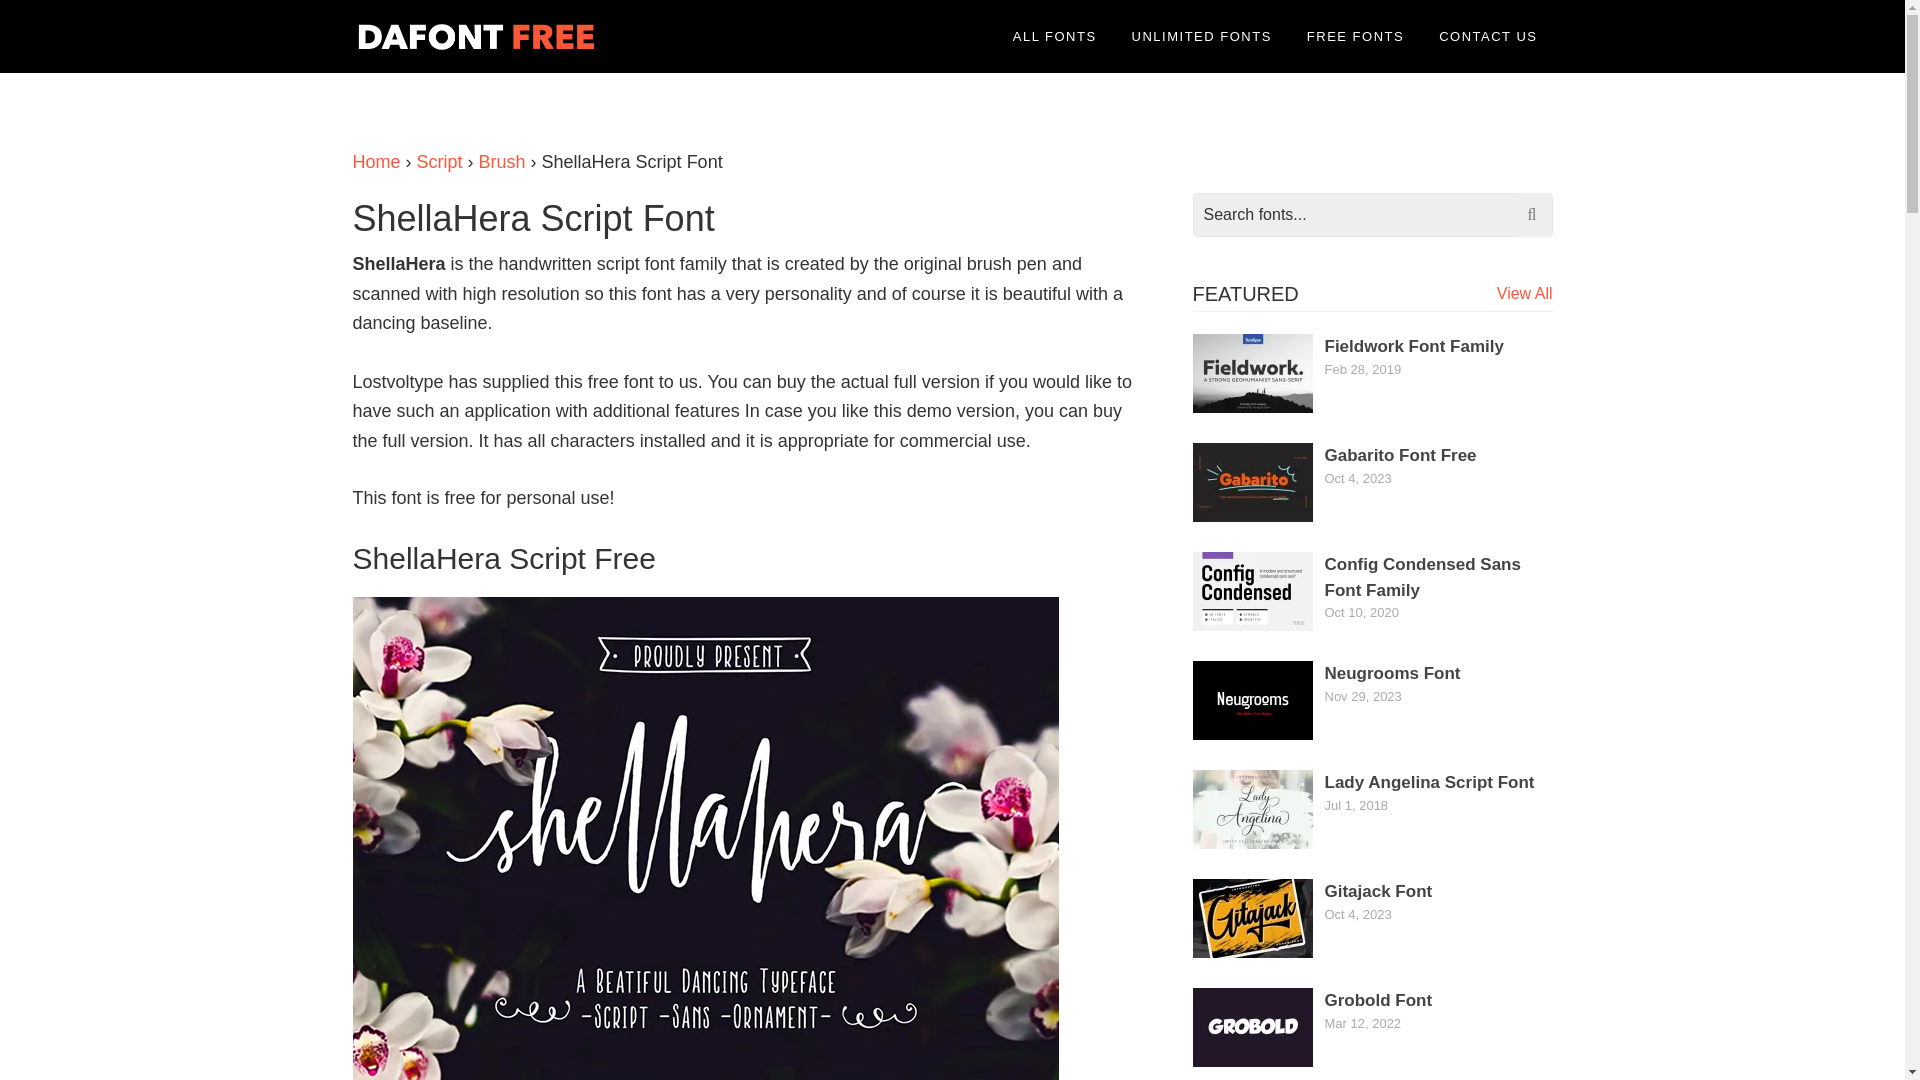  What do you see at coordinates (375, 162) in the screenshot?
I see `Home` at bounding box center [375, 162].